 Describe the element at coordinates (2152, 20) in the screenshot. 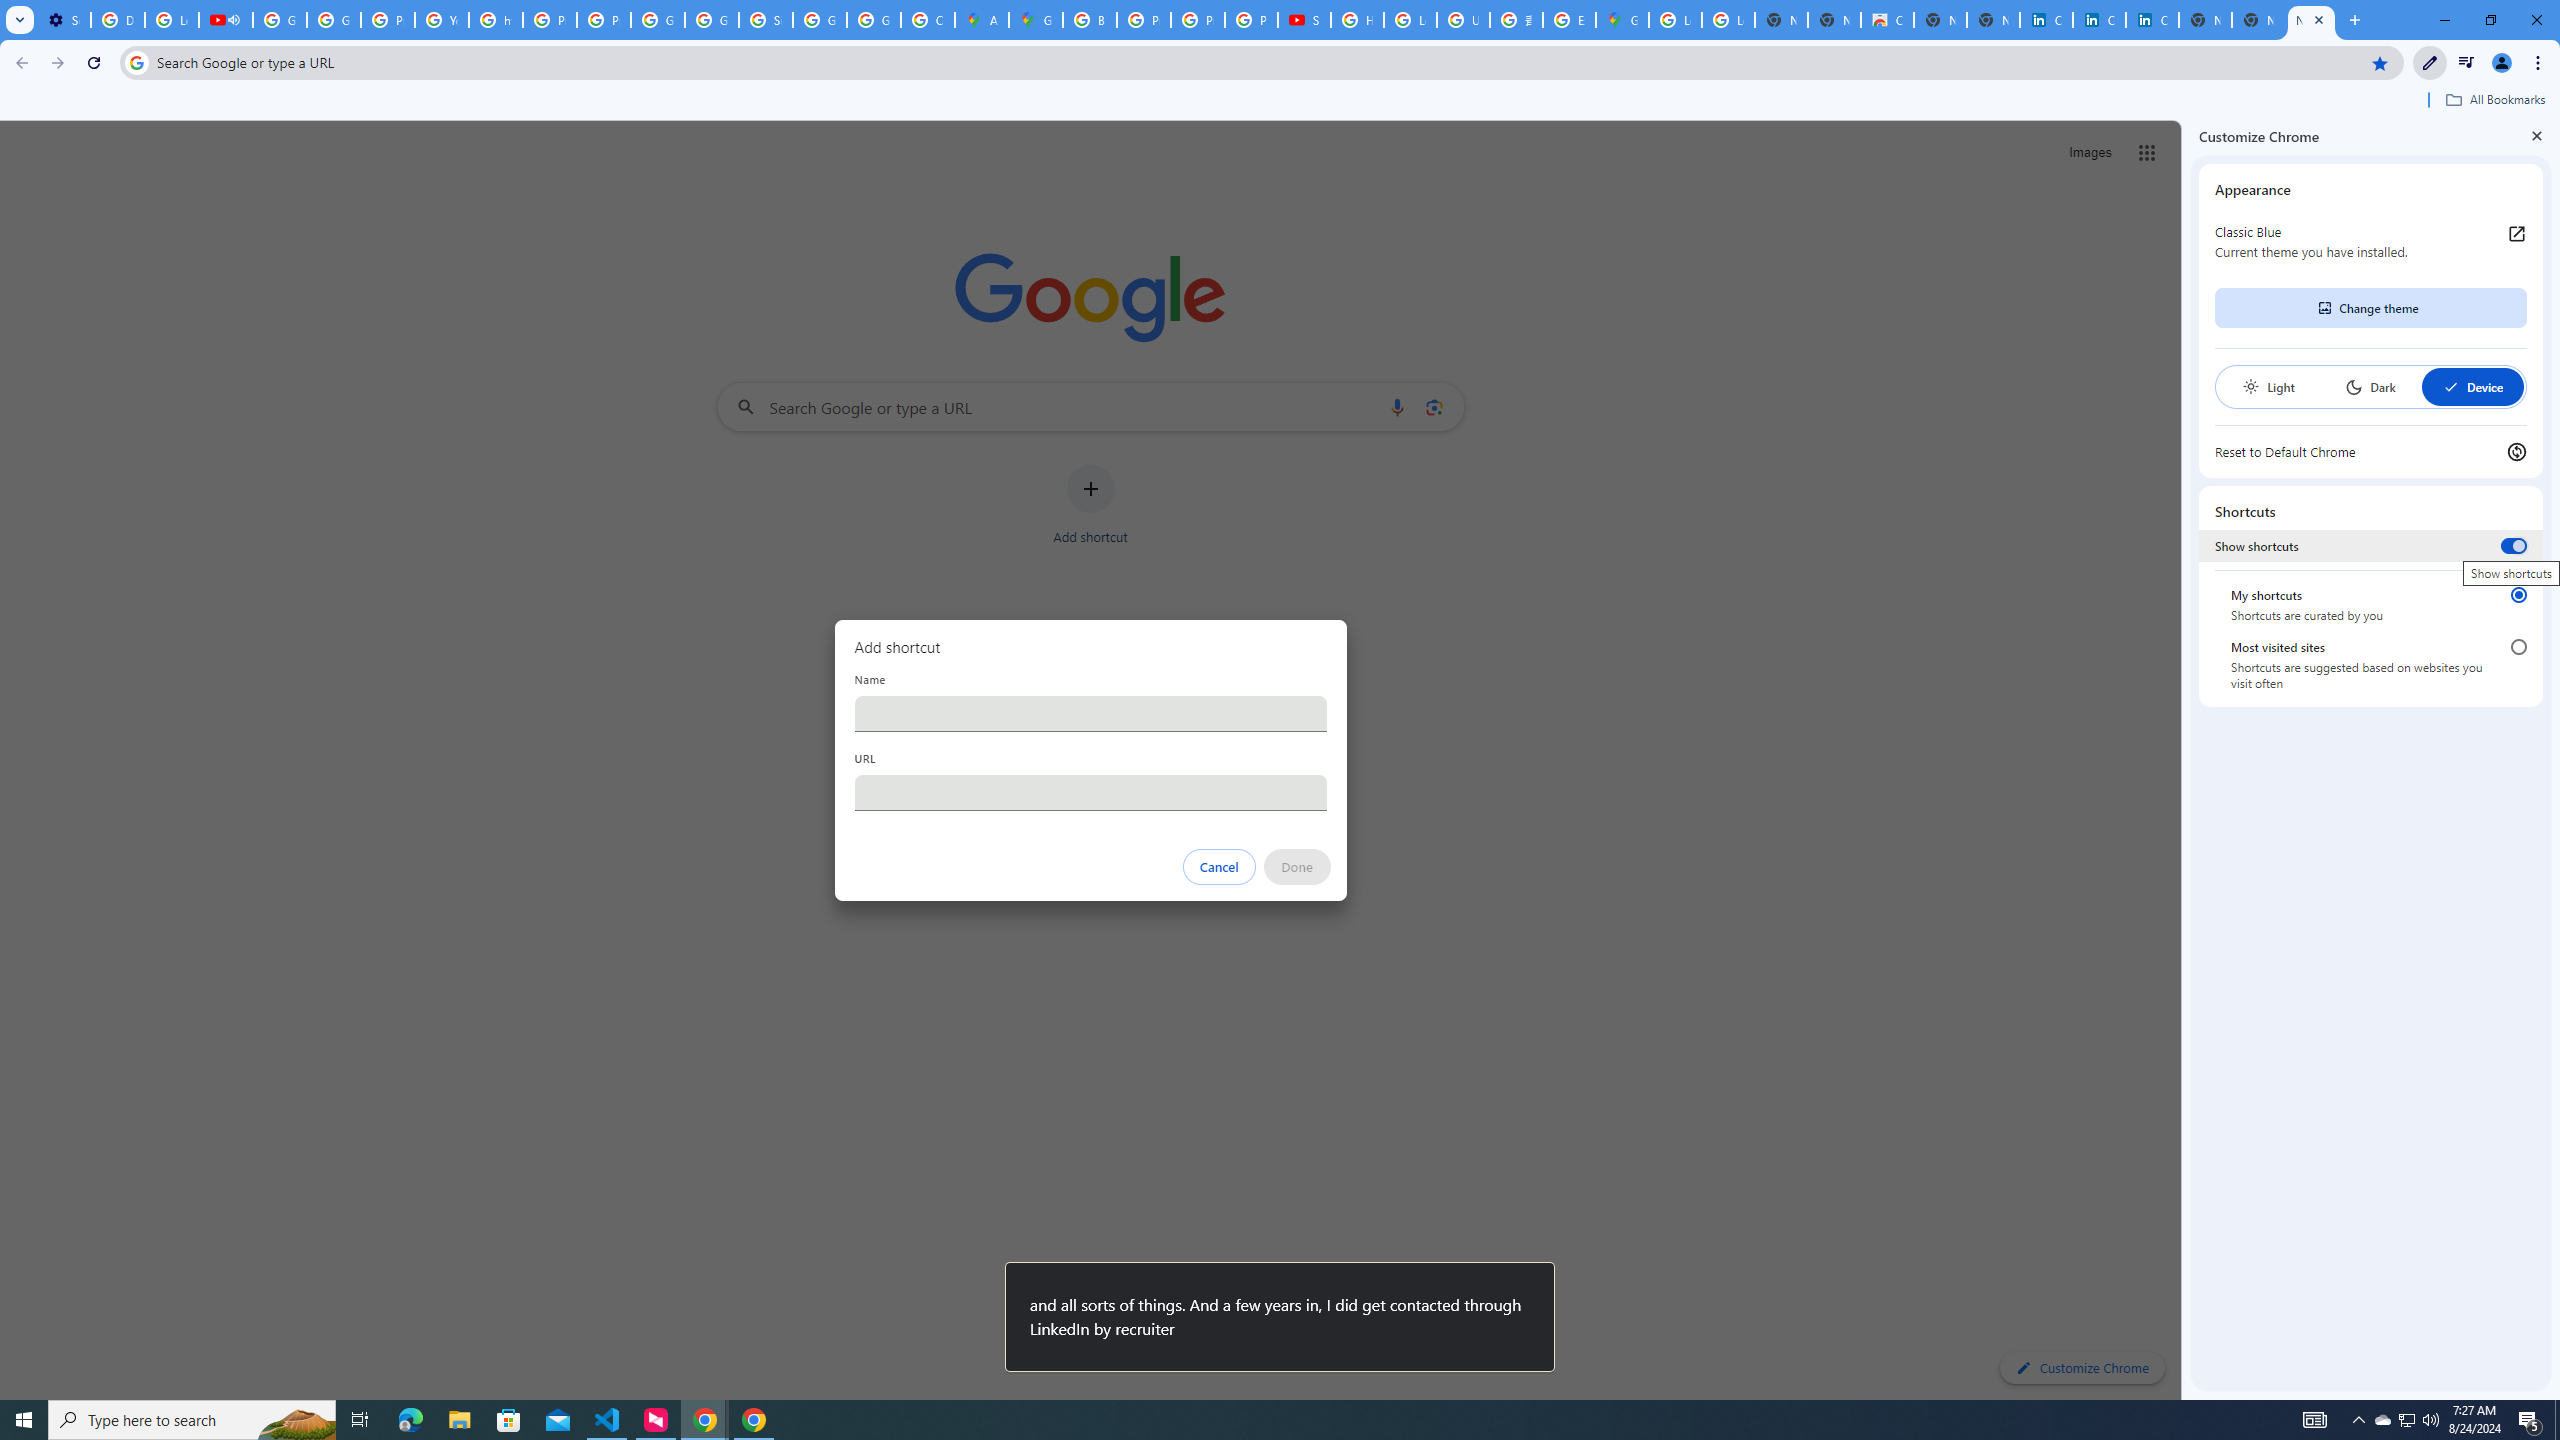

I see `Copyright Policy` at that location.